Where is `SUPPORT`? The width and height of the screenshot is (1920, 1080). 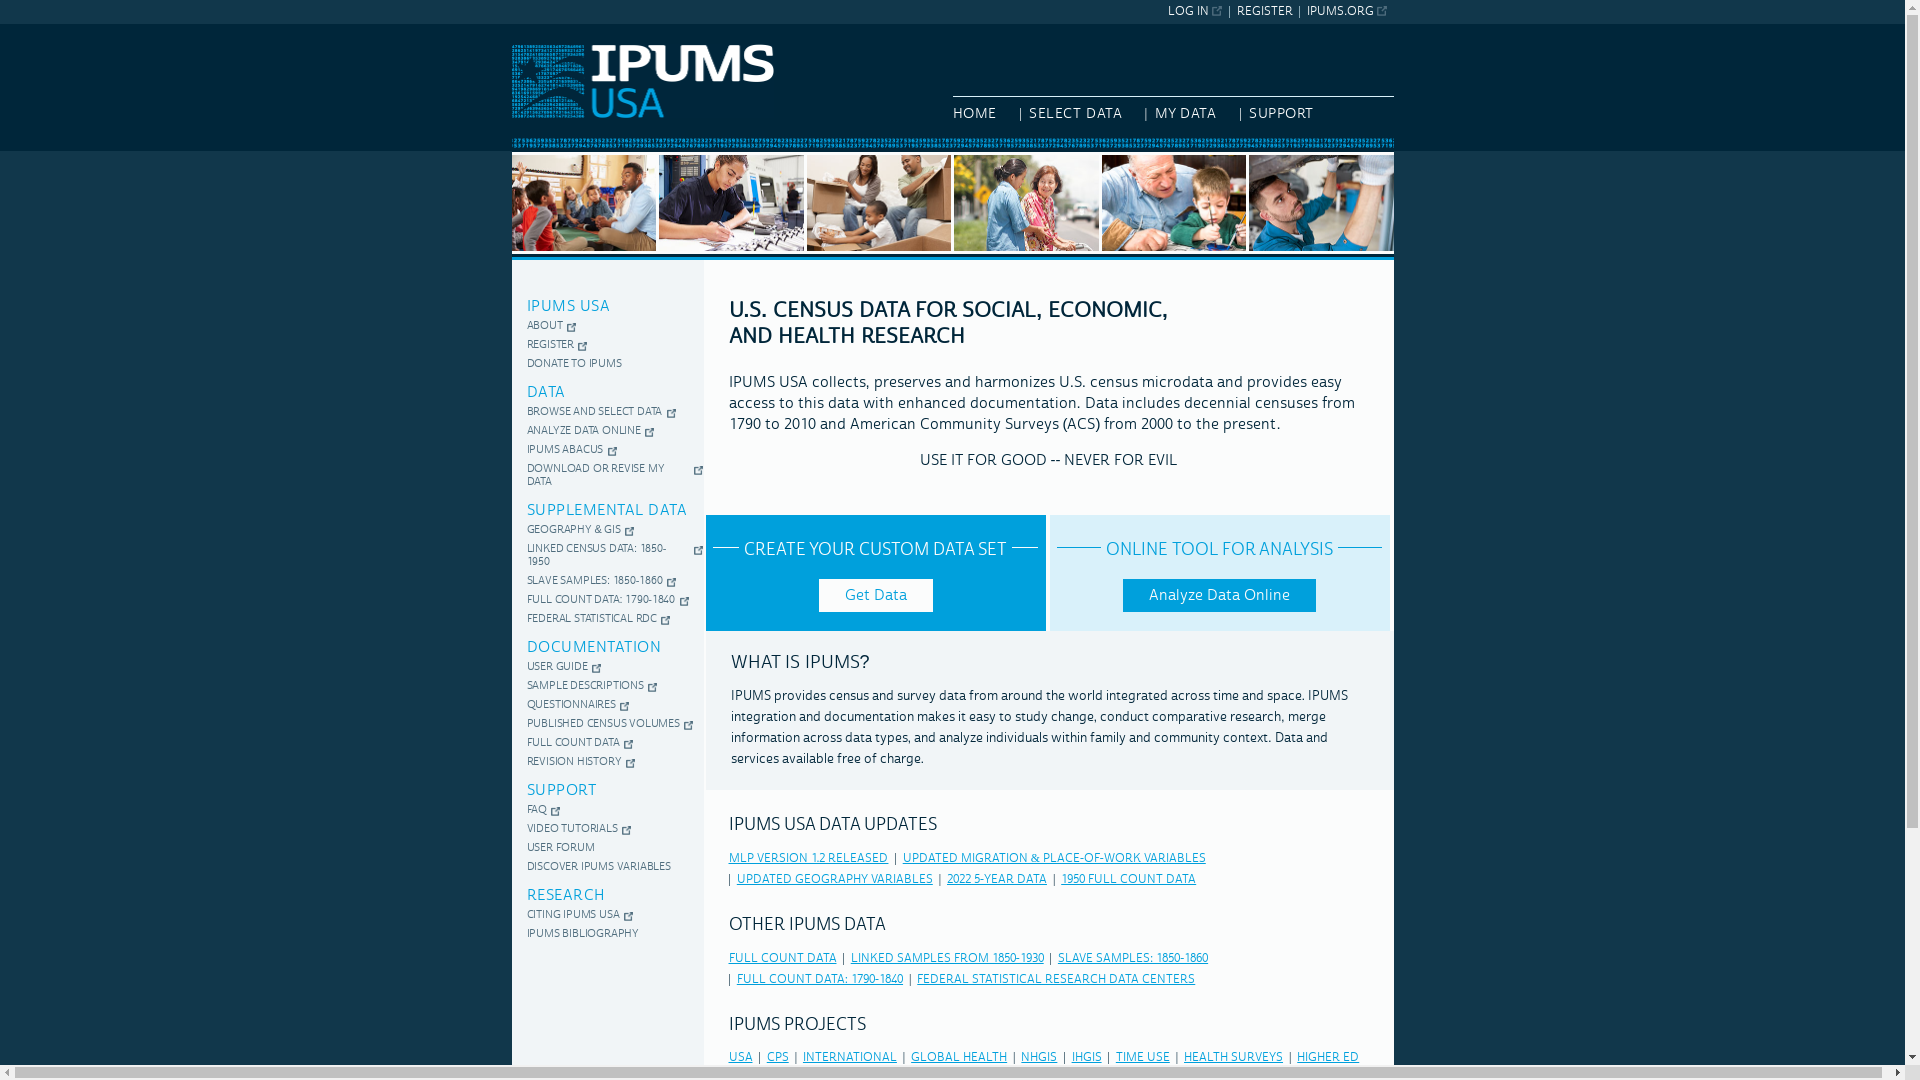 SUPPORT is located at coordinates (1288, 114).